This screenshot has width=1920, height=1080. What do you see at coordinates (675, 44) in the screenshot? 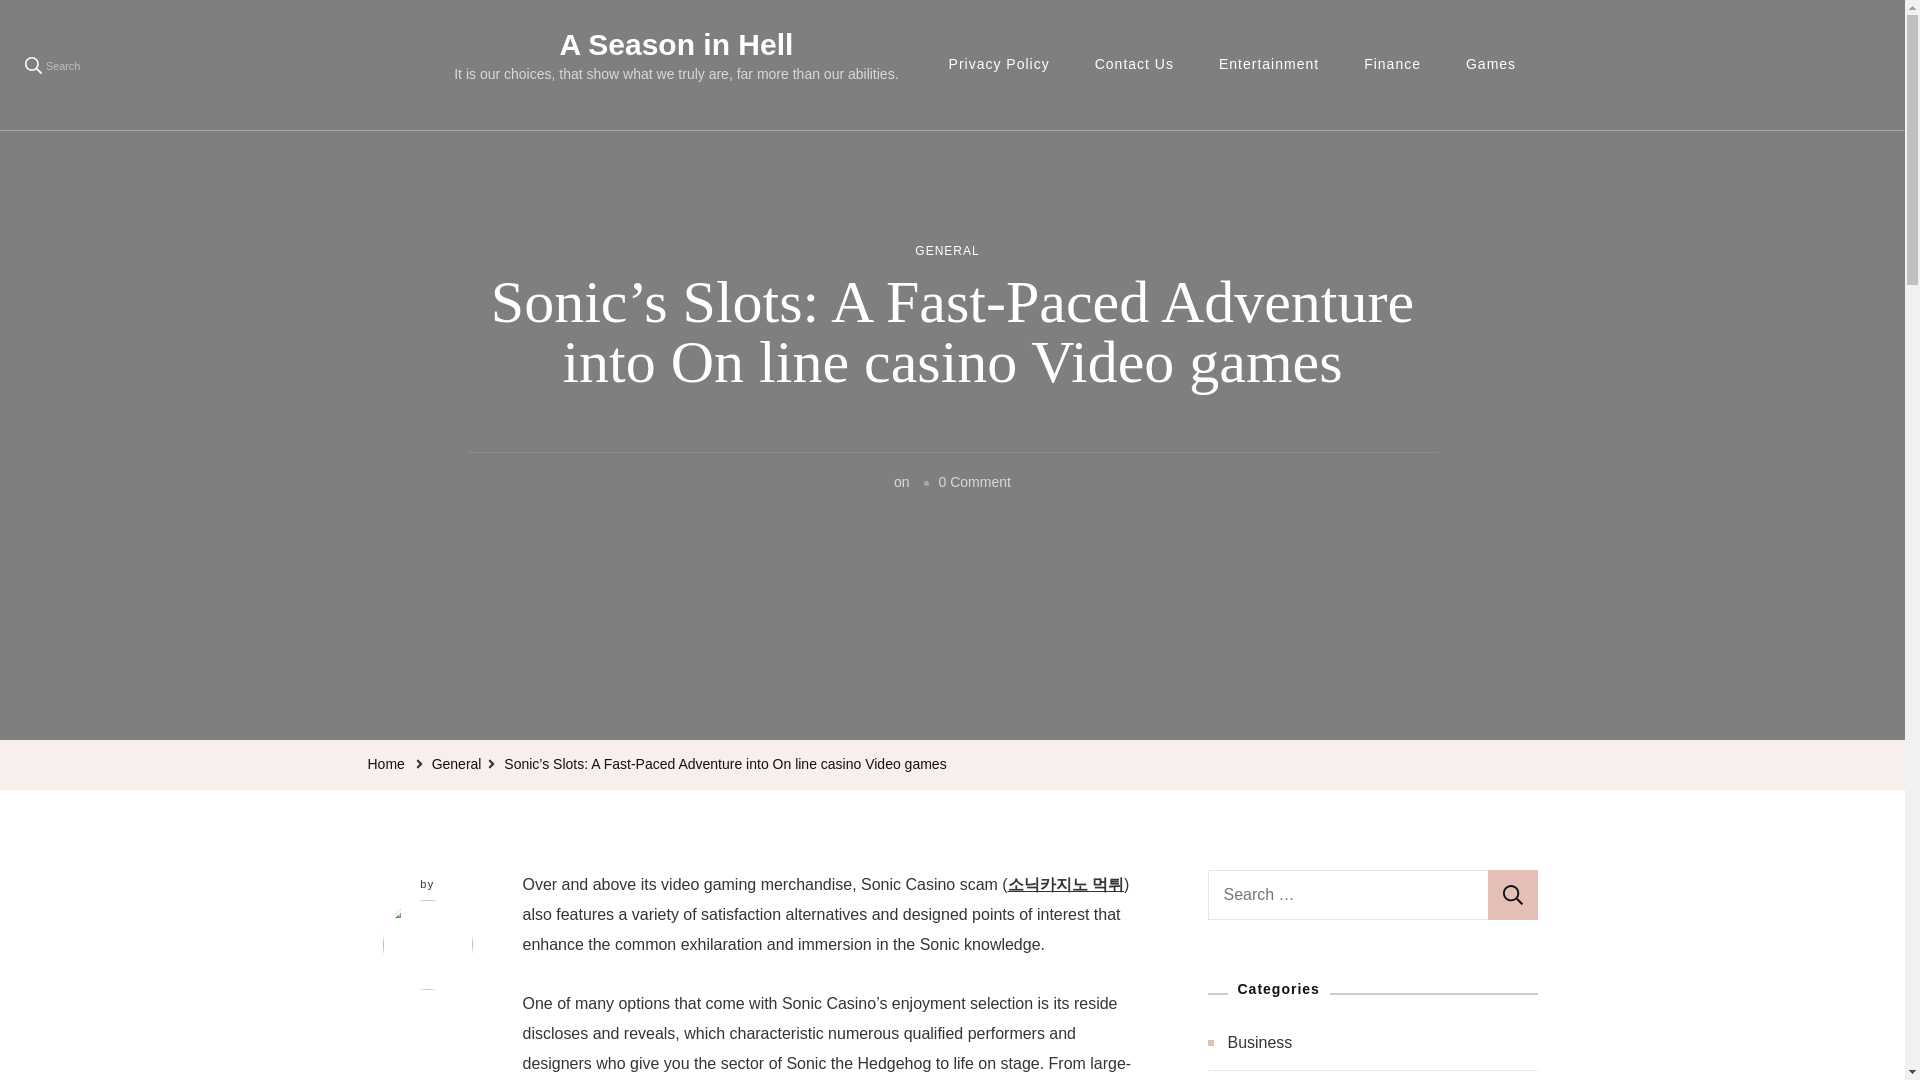
I see `A Season in Hell` at bounding box center [675, 44].